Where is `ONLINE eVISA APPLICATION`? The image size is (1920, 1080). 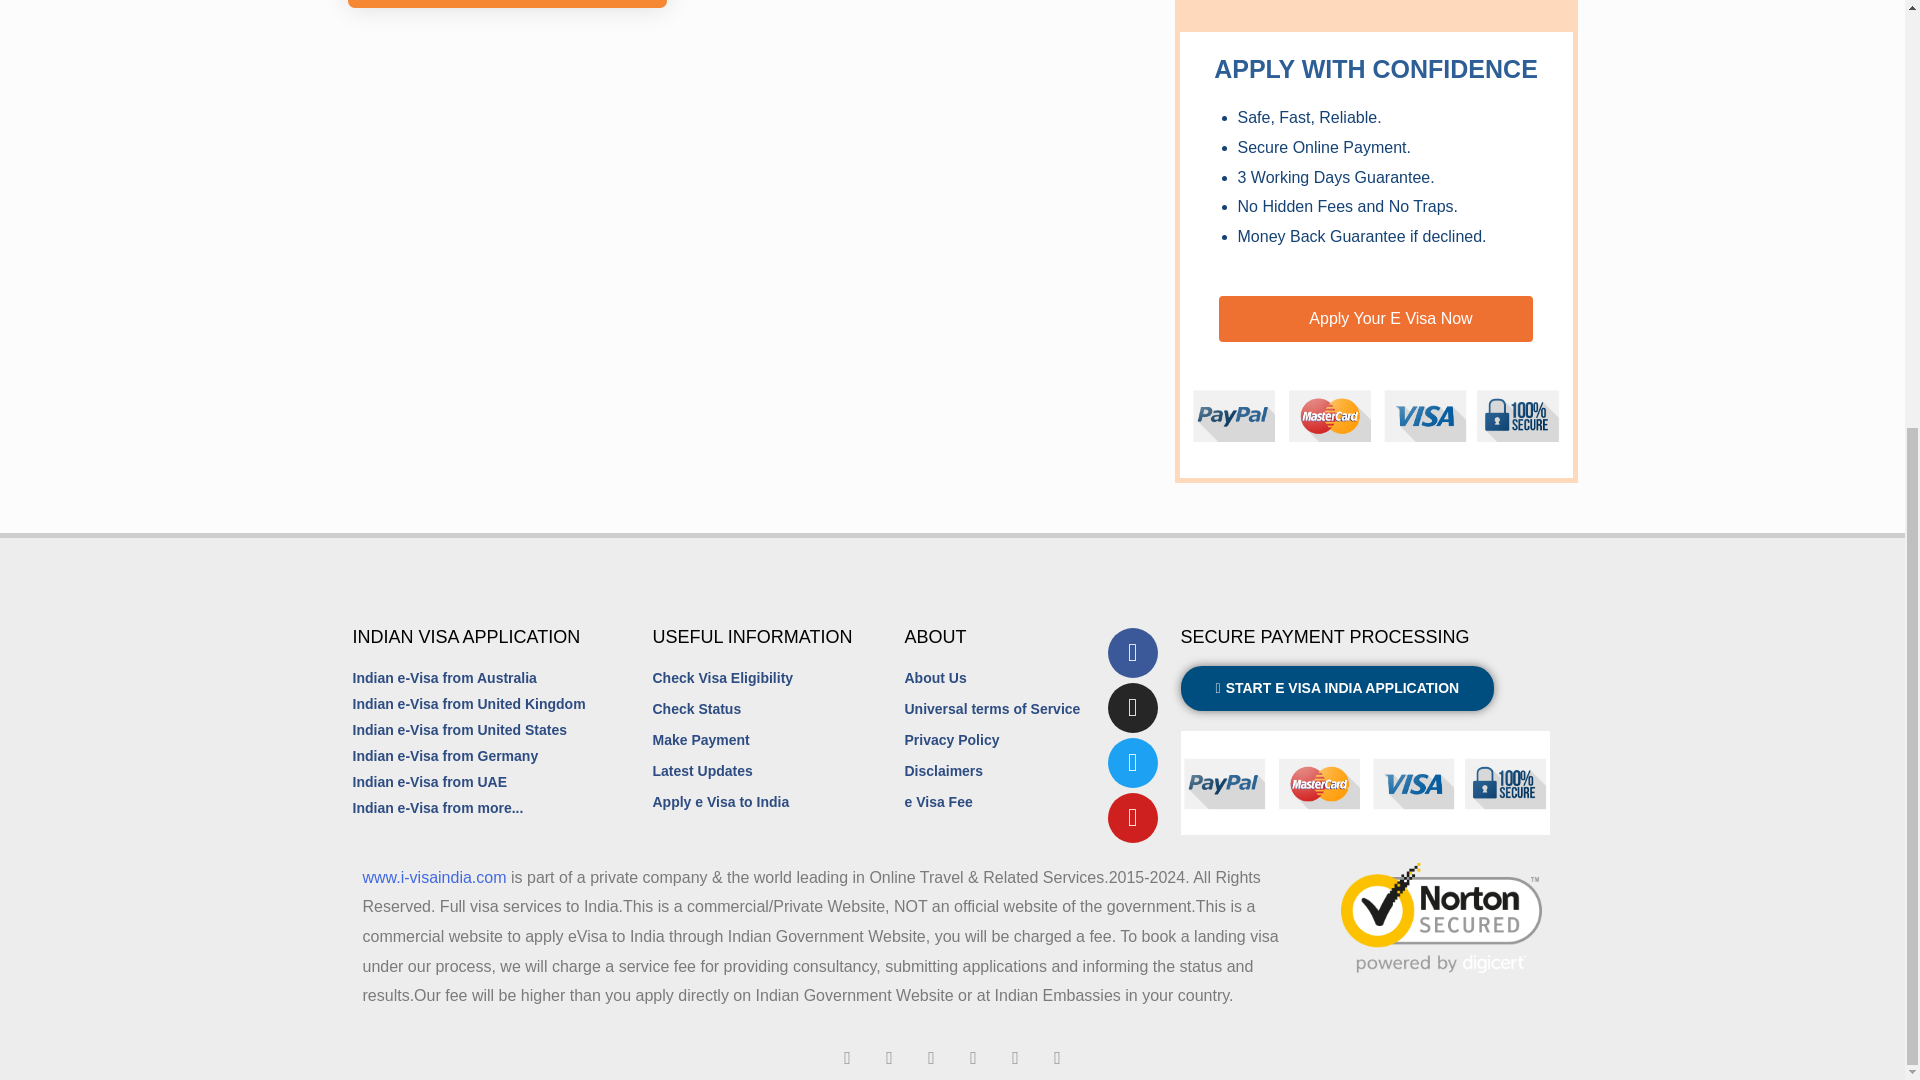 ONLINE eVISA APPLICATION is located at coordinates (506, 4).